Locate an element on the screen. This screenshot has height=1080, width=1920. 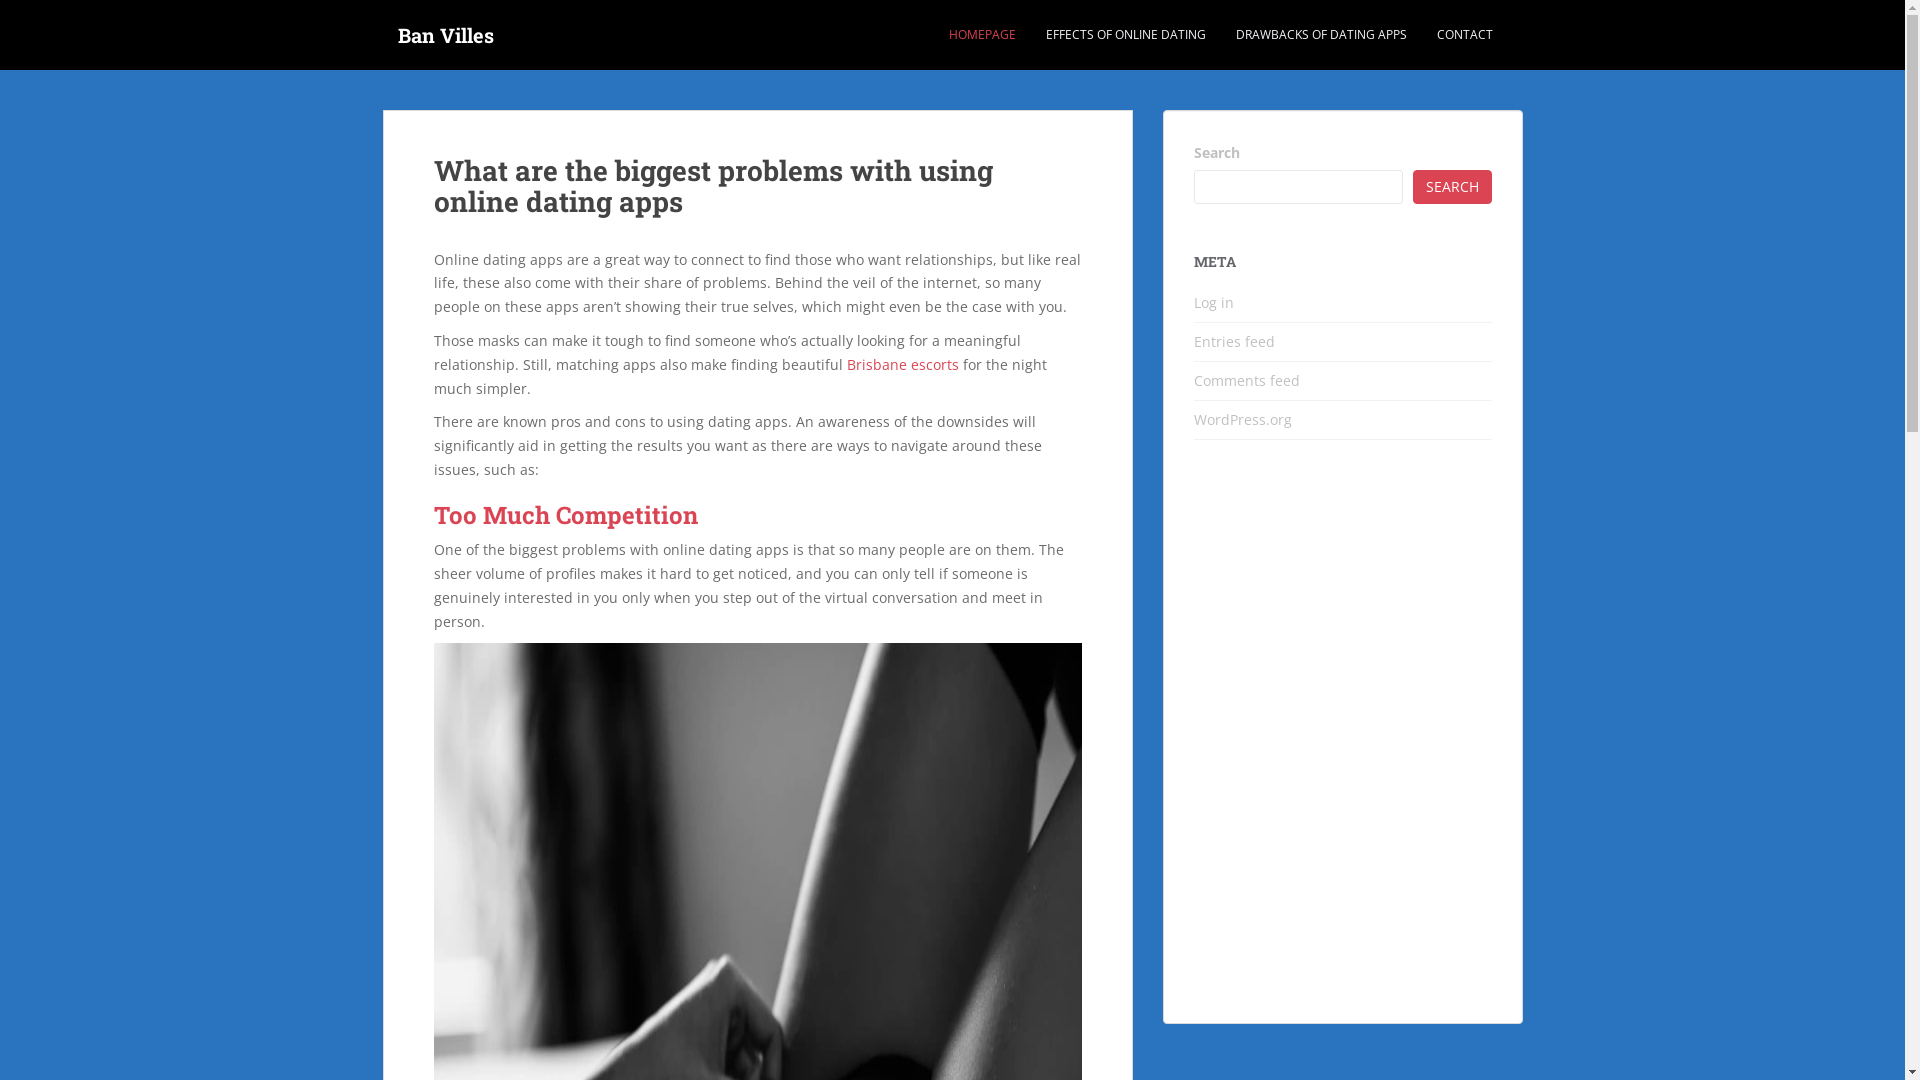
DRAWBACKS OF DATING APPS is located at coordinates (1322, 35).